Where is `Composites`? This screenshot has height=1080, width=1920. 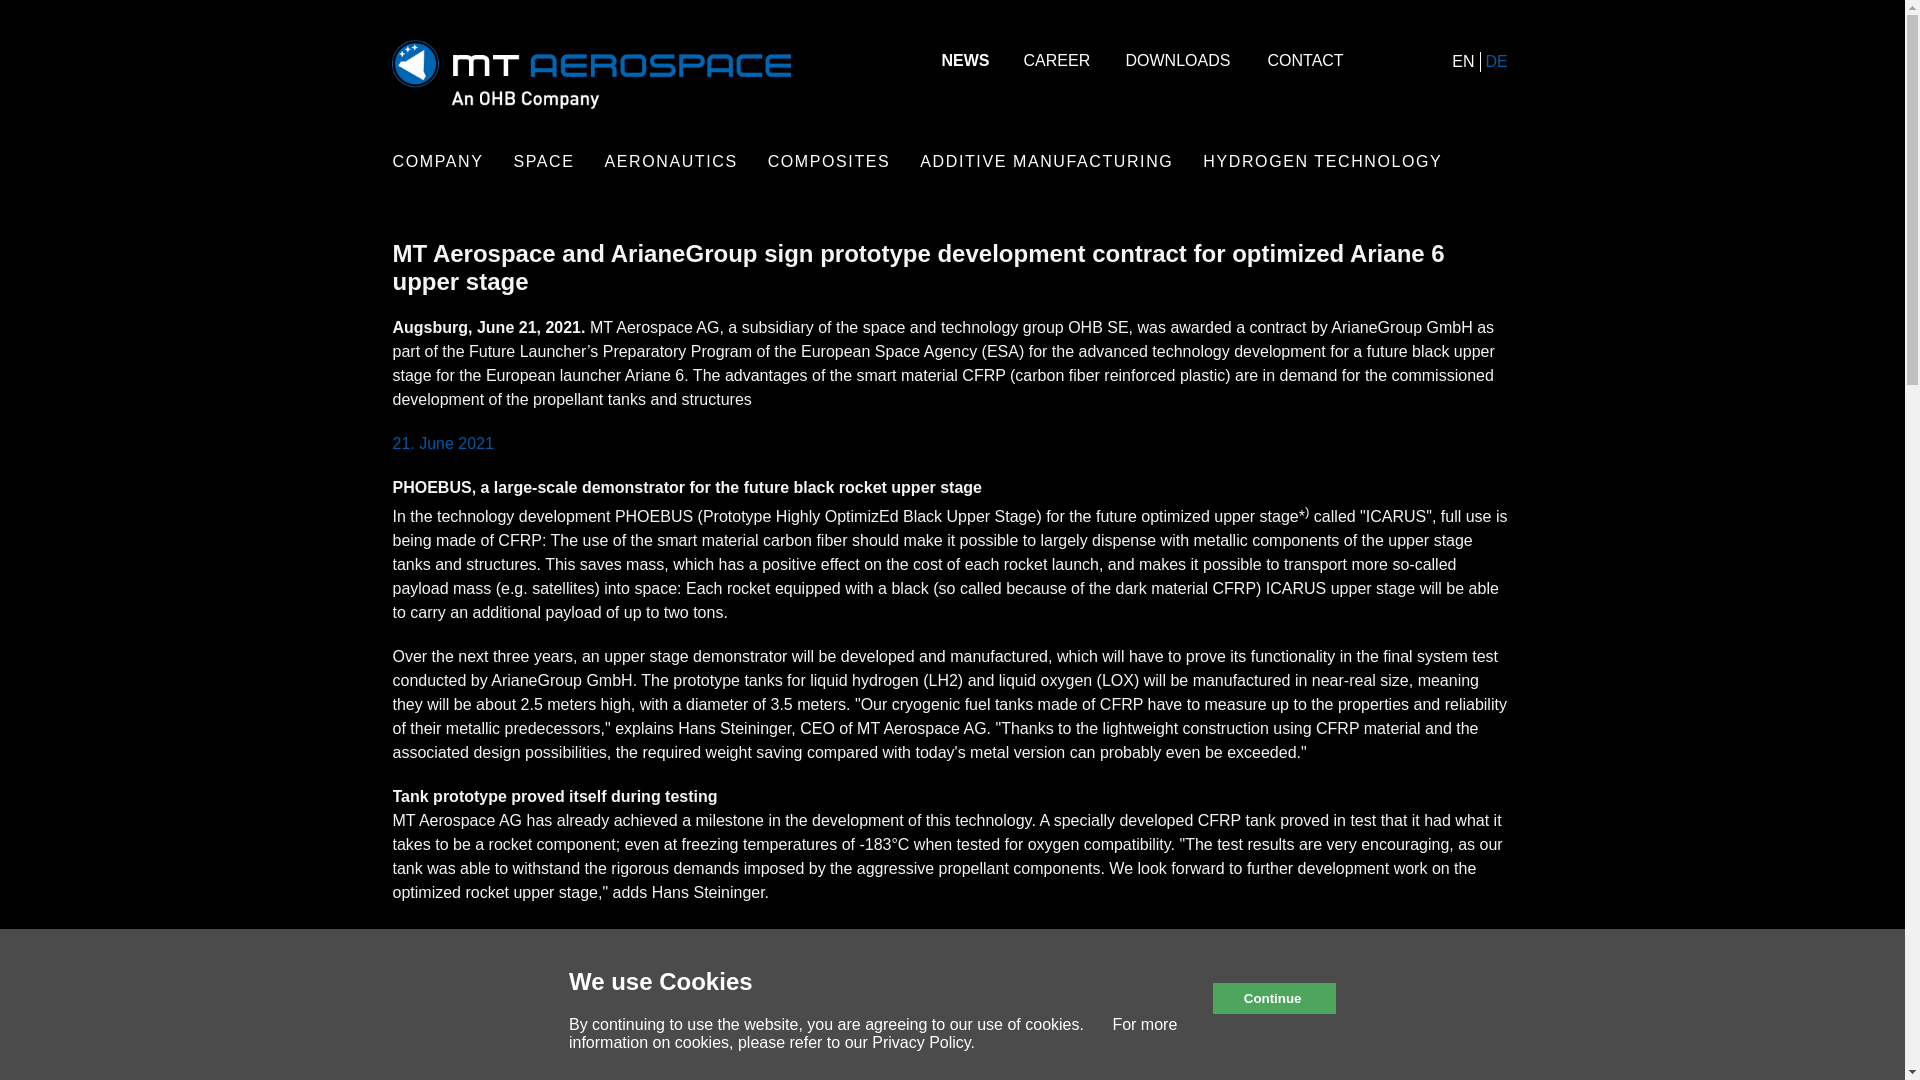 Composites is located at coordinates (829, 162).